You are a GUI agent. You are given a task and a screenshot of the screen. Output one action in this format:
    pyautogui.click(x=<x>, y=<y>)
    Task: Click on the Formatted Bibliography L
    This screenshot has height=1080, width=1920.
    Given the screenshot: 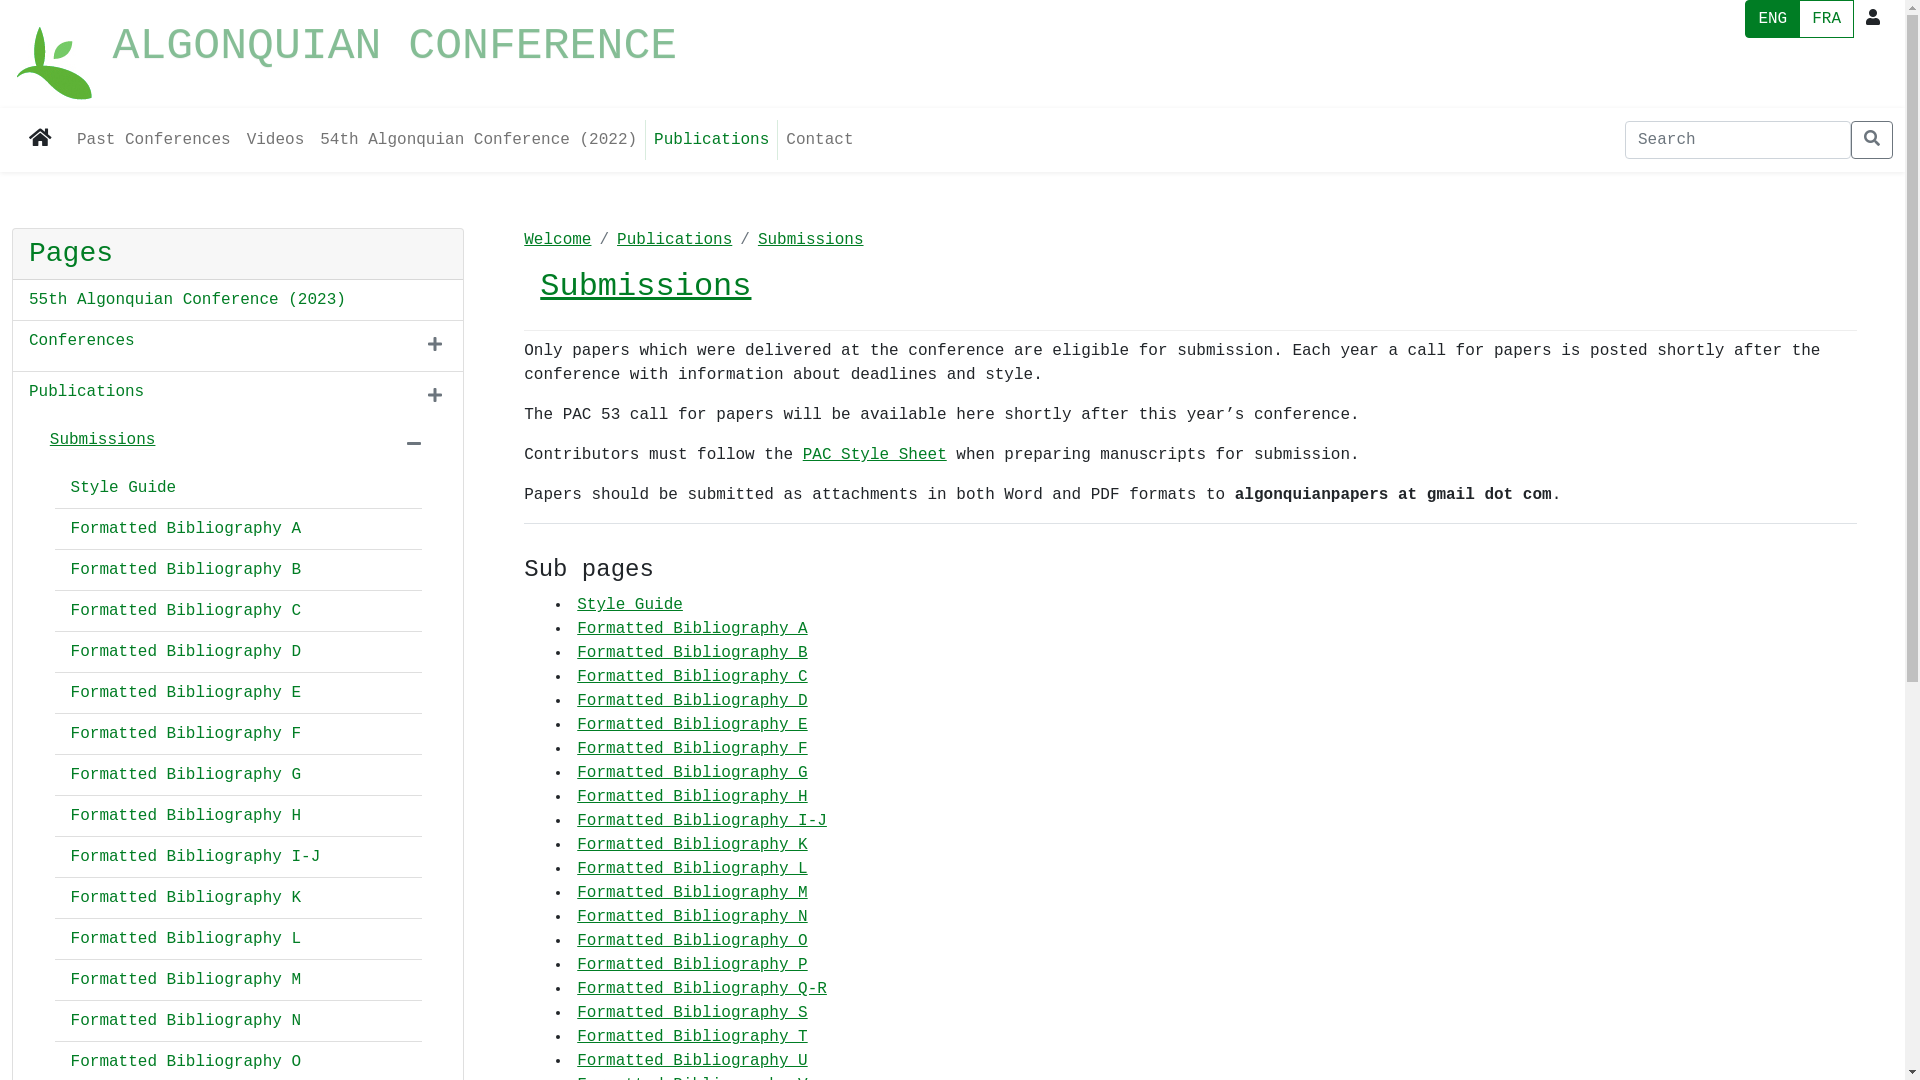 What is the action you would take?
    pyautogui.click(x=692, y=869)
    